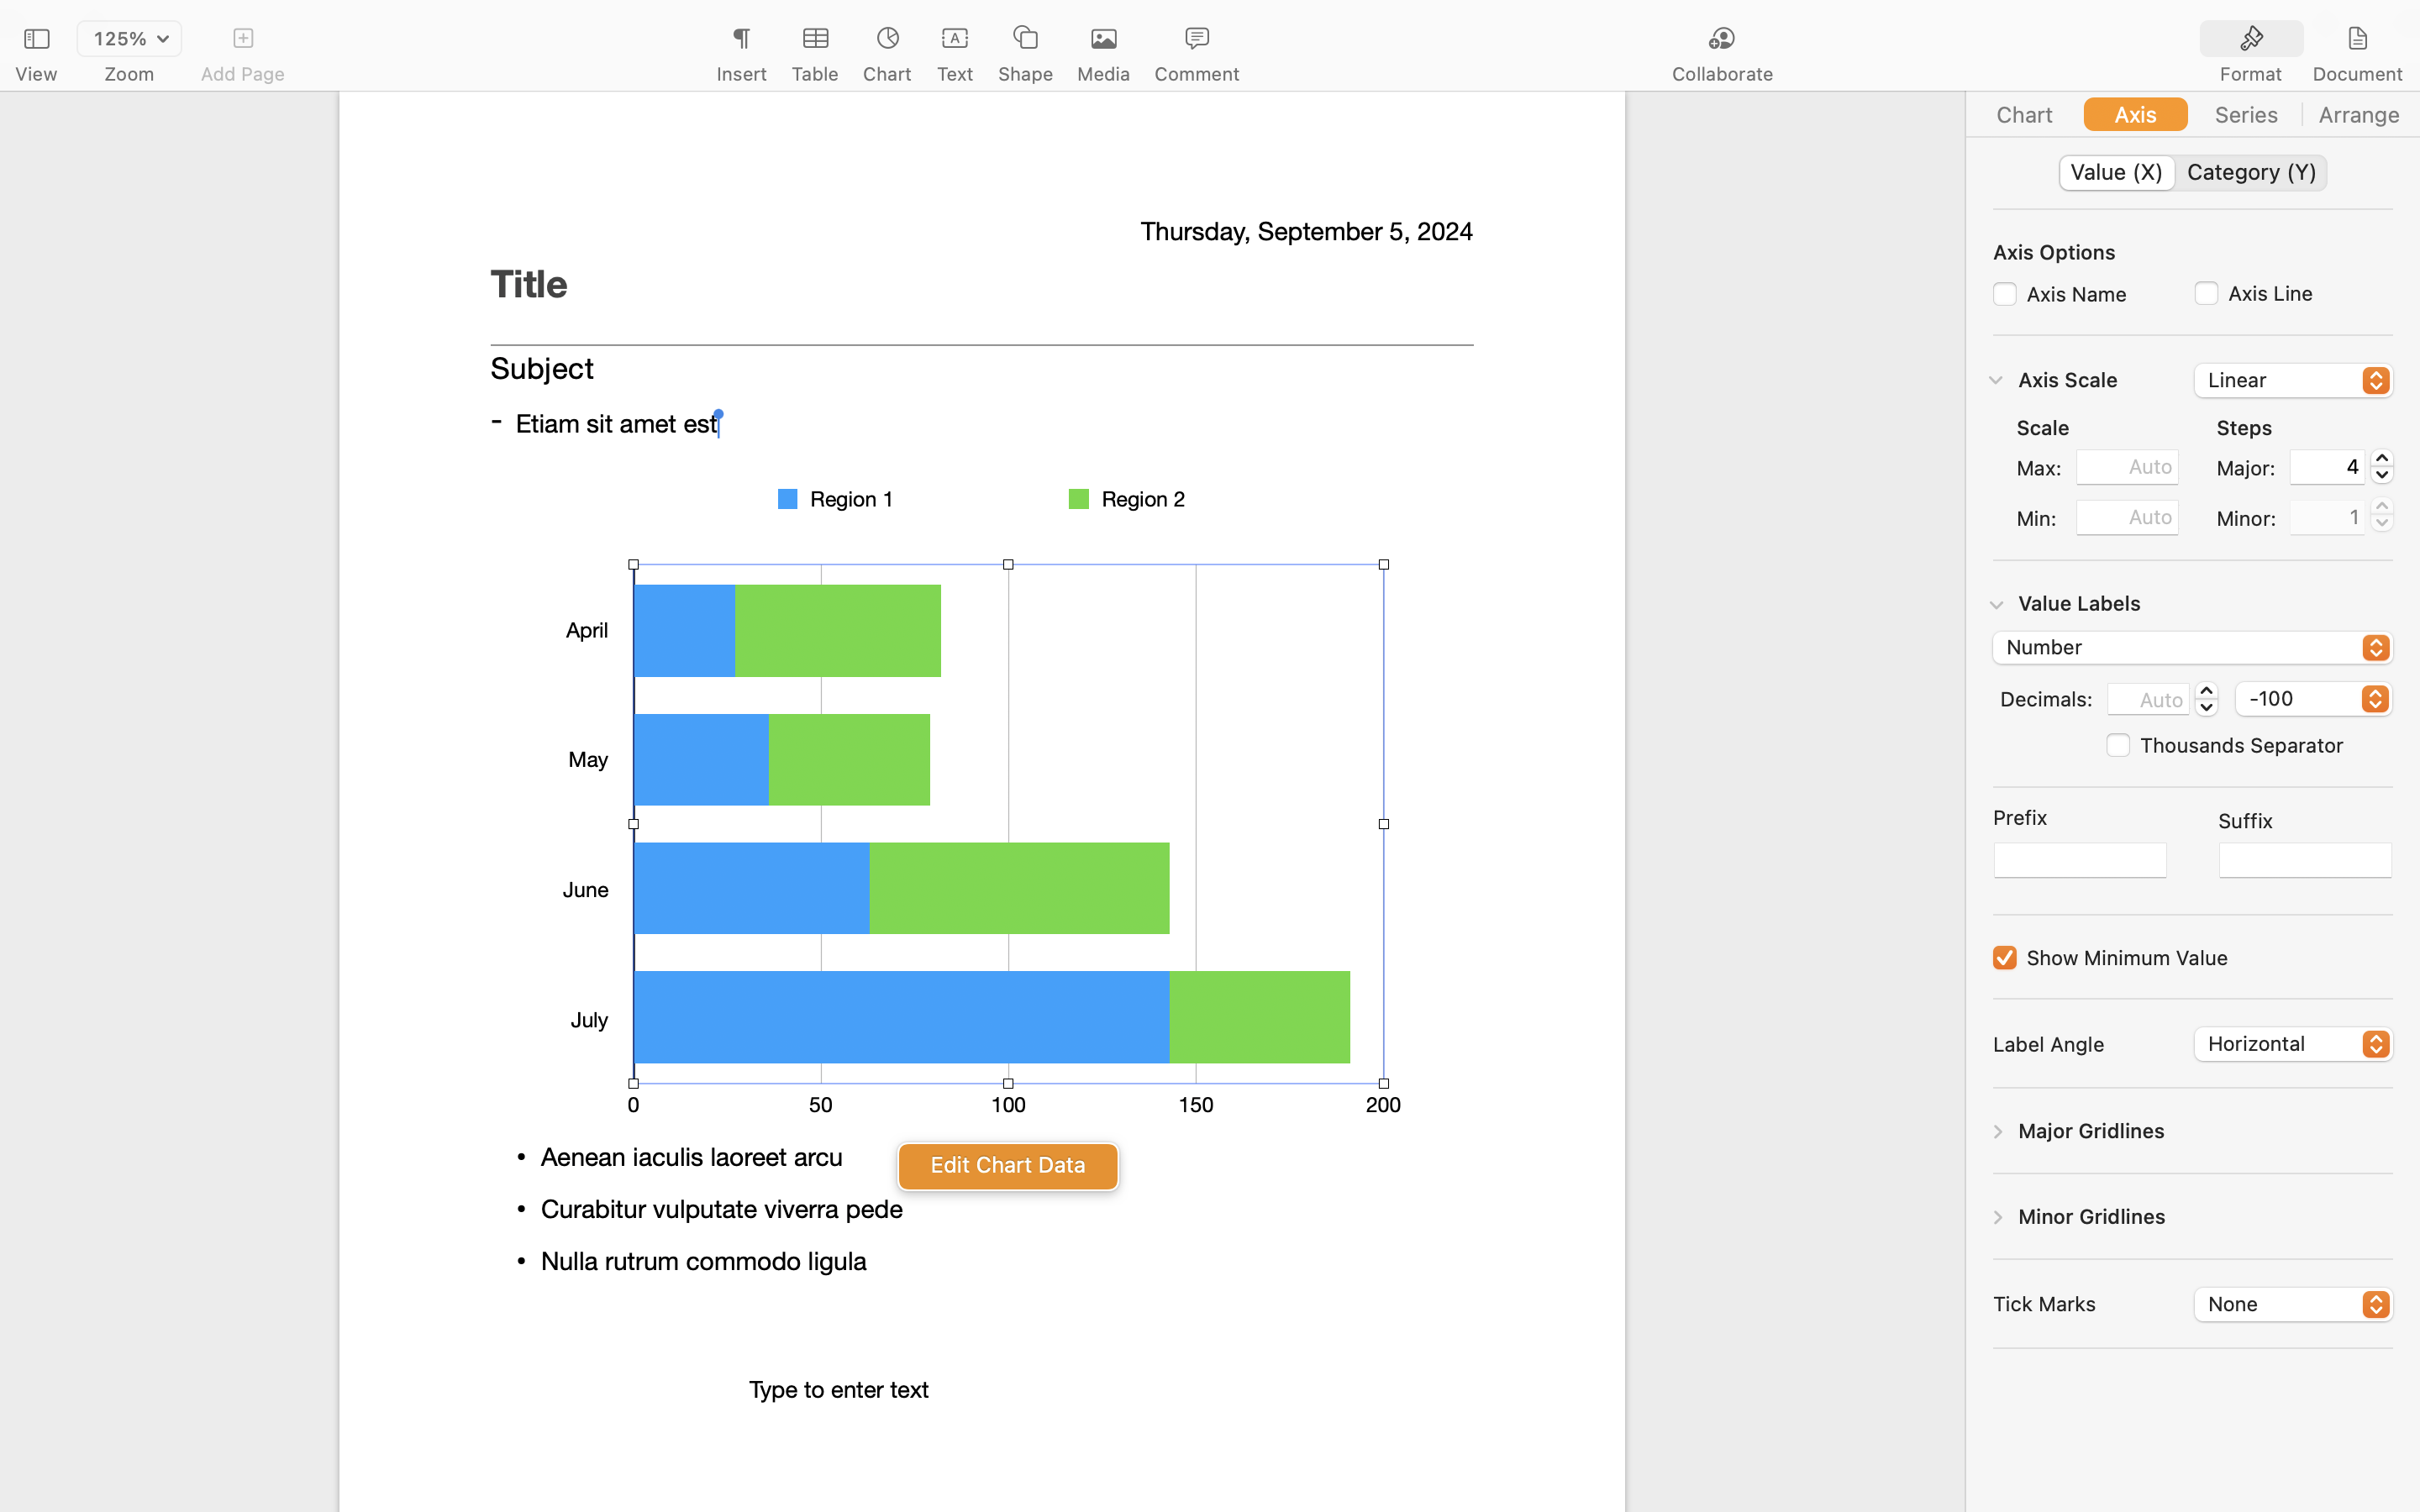 The height and width of the screenshot is (1512, 2420). Describe the element at coordinates (2044, 1303) in the screenshot. I see `Tick Marks` at that location.